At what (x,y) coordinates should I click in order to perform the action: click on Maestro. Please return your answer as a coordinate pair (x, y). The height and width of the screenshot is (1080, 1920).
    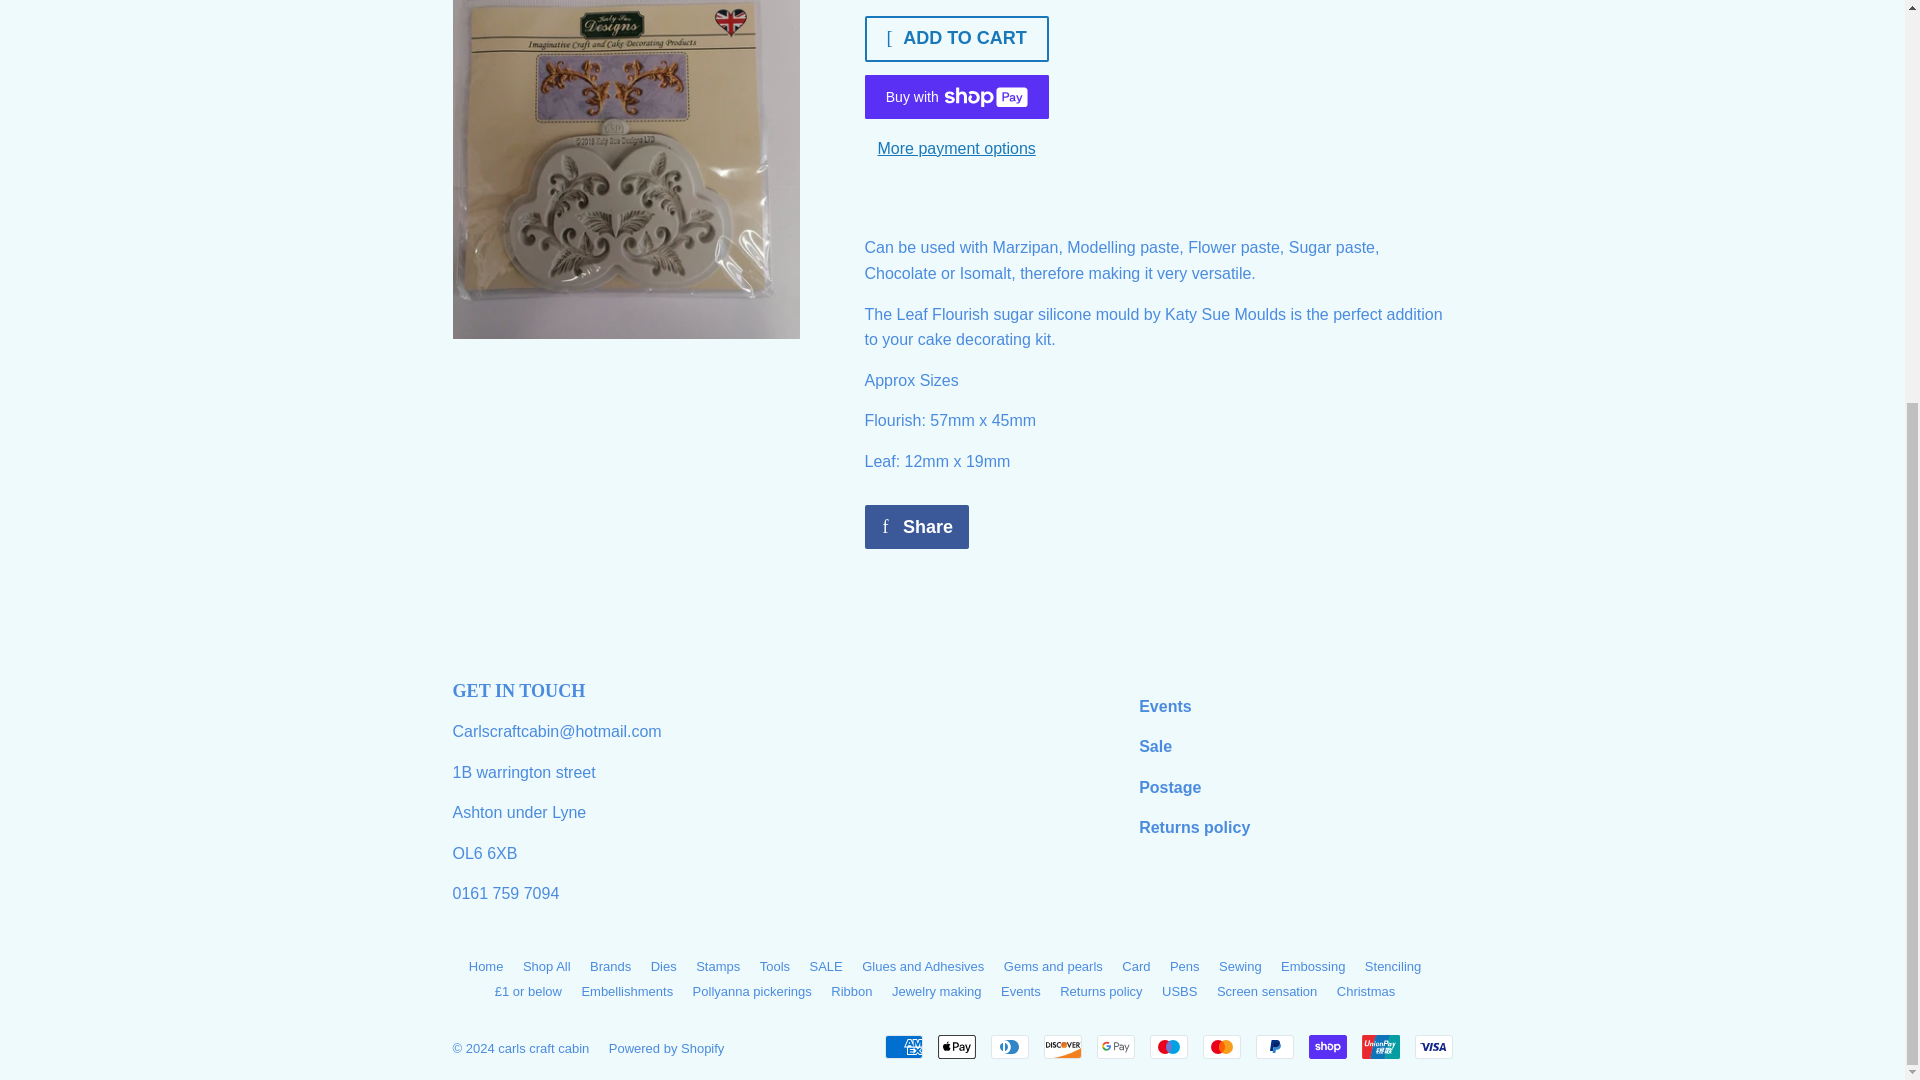
    Looking at the image, I should click on (1169, 1046).